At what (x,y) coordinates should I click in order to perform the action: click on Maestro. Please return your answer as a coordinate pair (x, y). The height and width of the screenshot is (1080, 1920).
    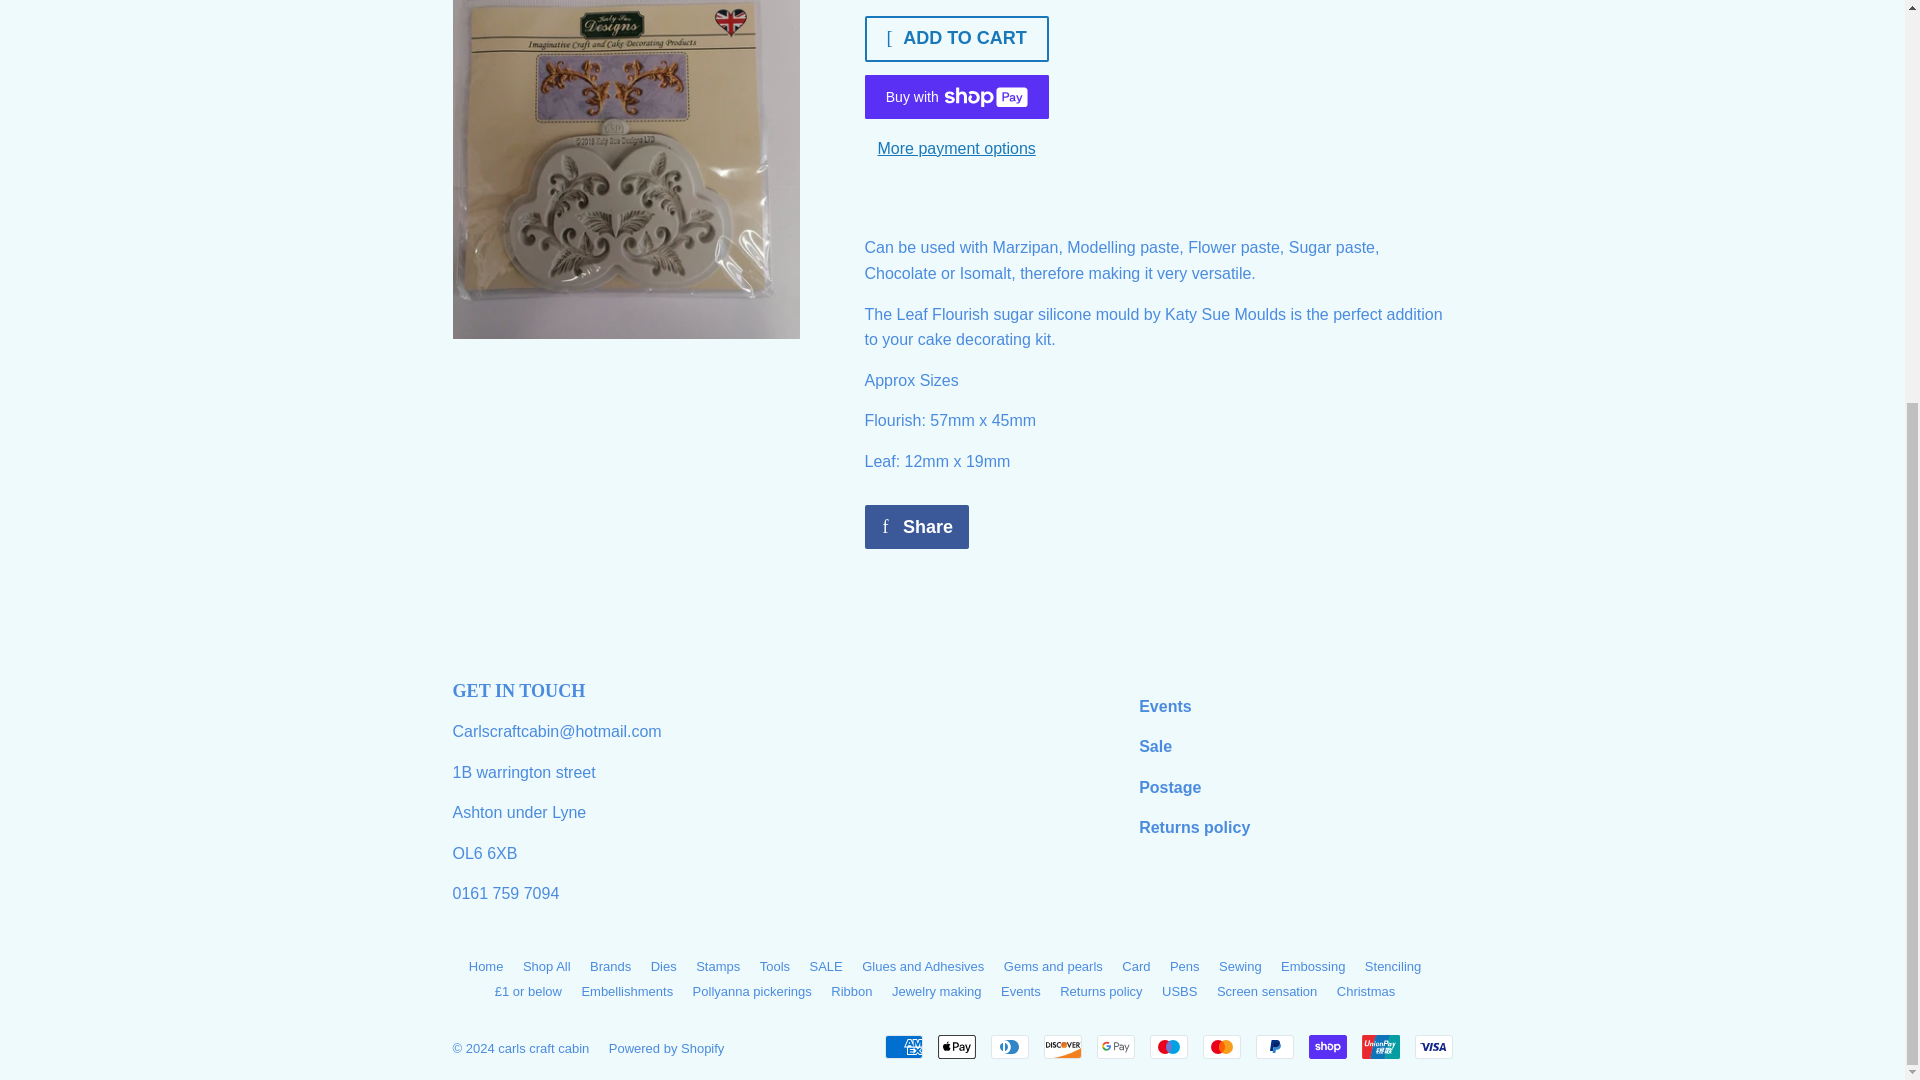
    Looking at the image, I should click on (1169, 1046).